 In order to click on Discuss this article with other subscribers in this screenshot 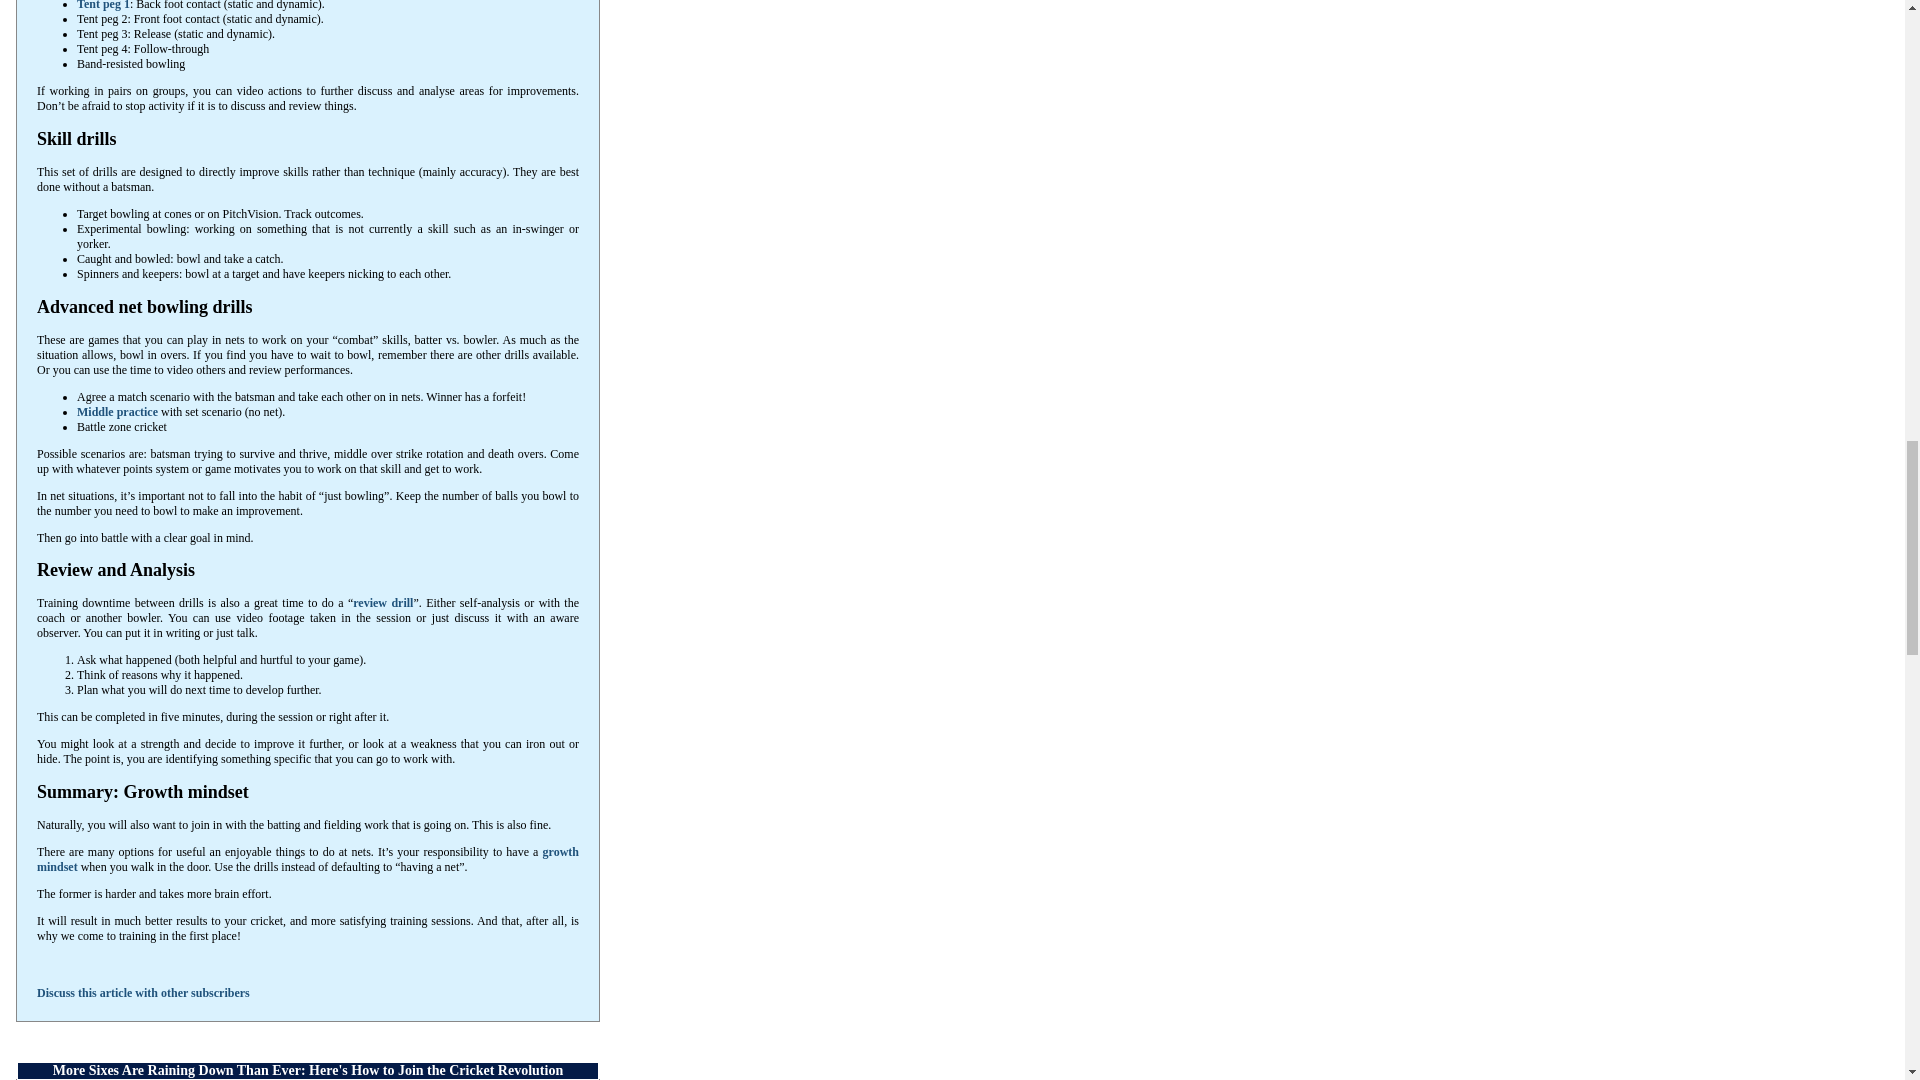, I will do `click(142, 993)`.